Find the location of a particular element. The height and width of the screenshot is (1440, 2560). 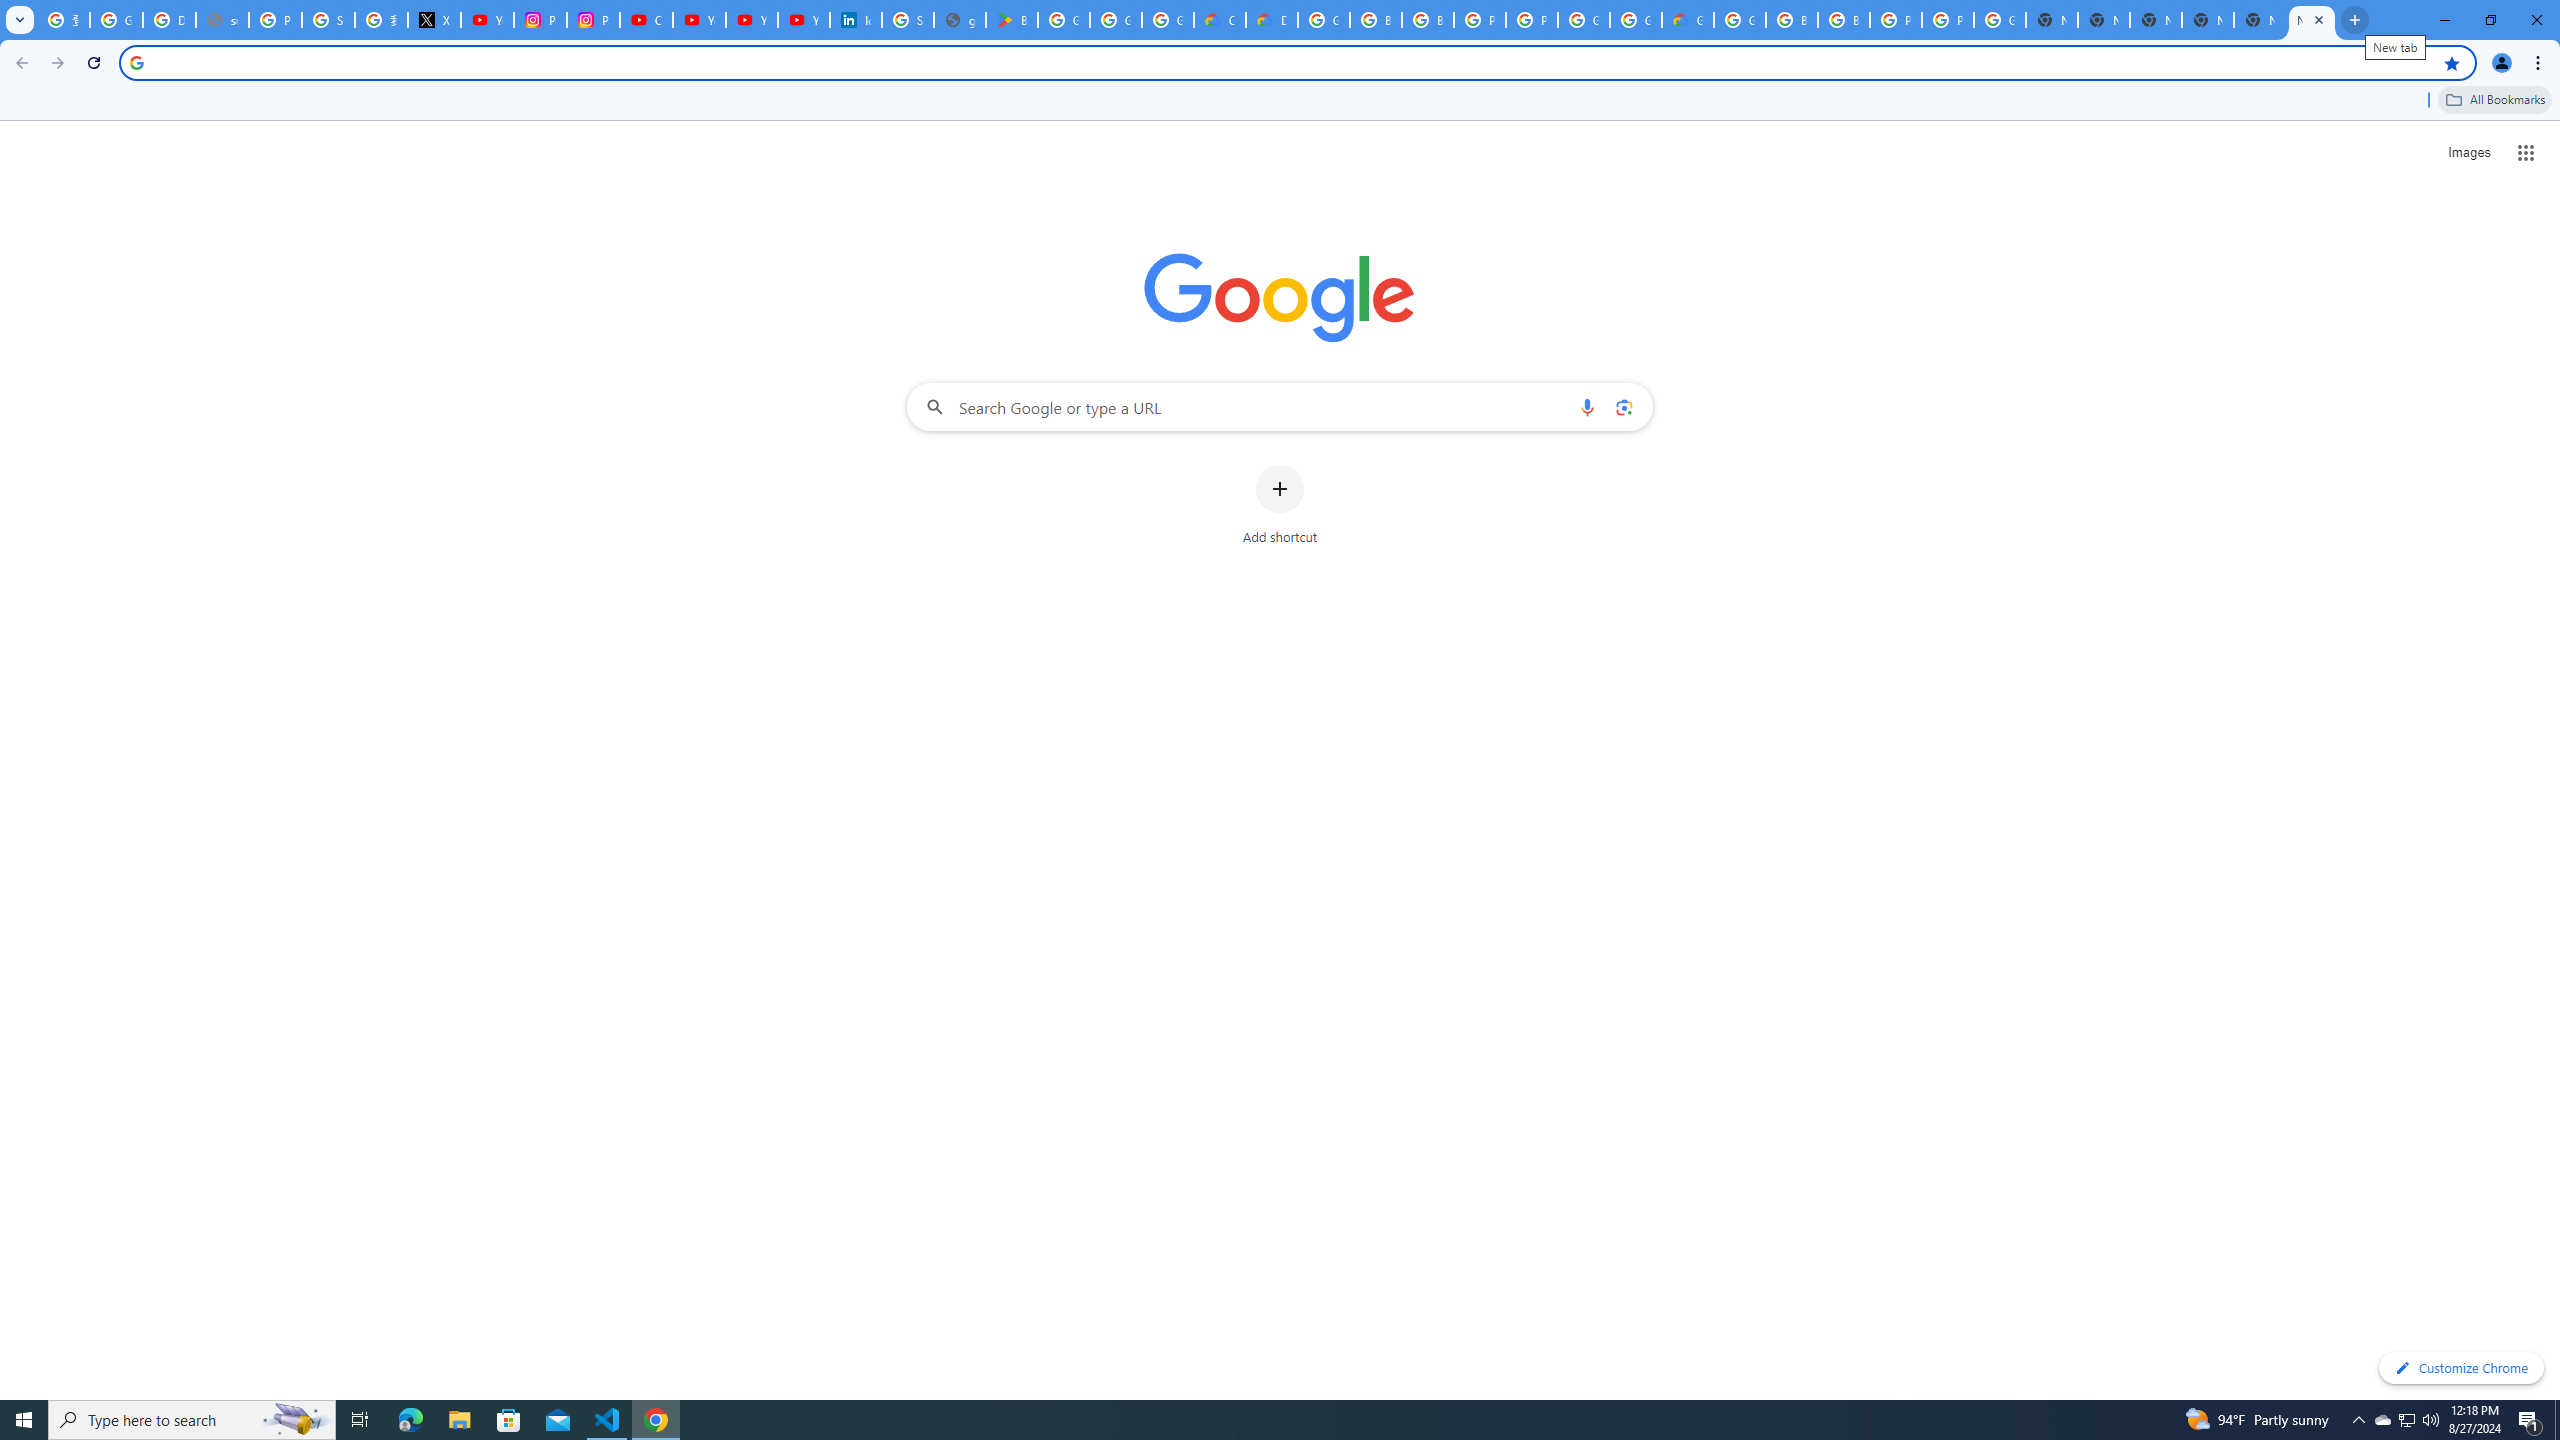

Google Cloud Platform is located at coordinates (2000, 20).